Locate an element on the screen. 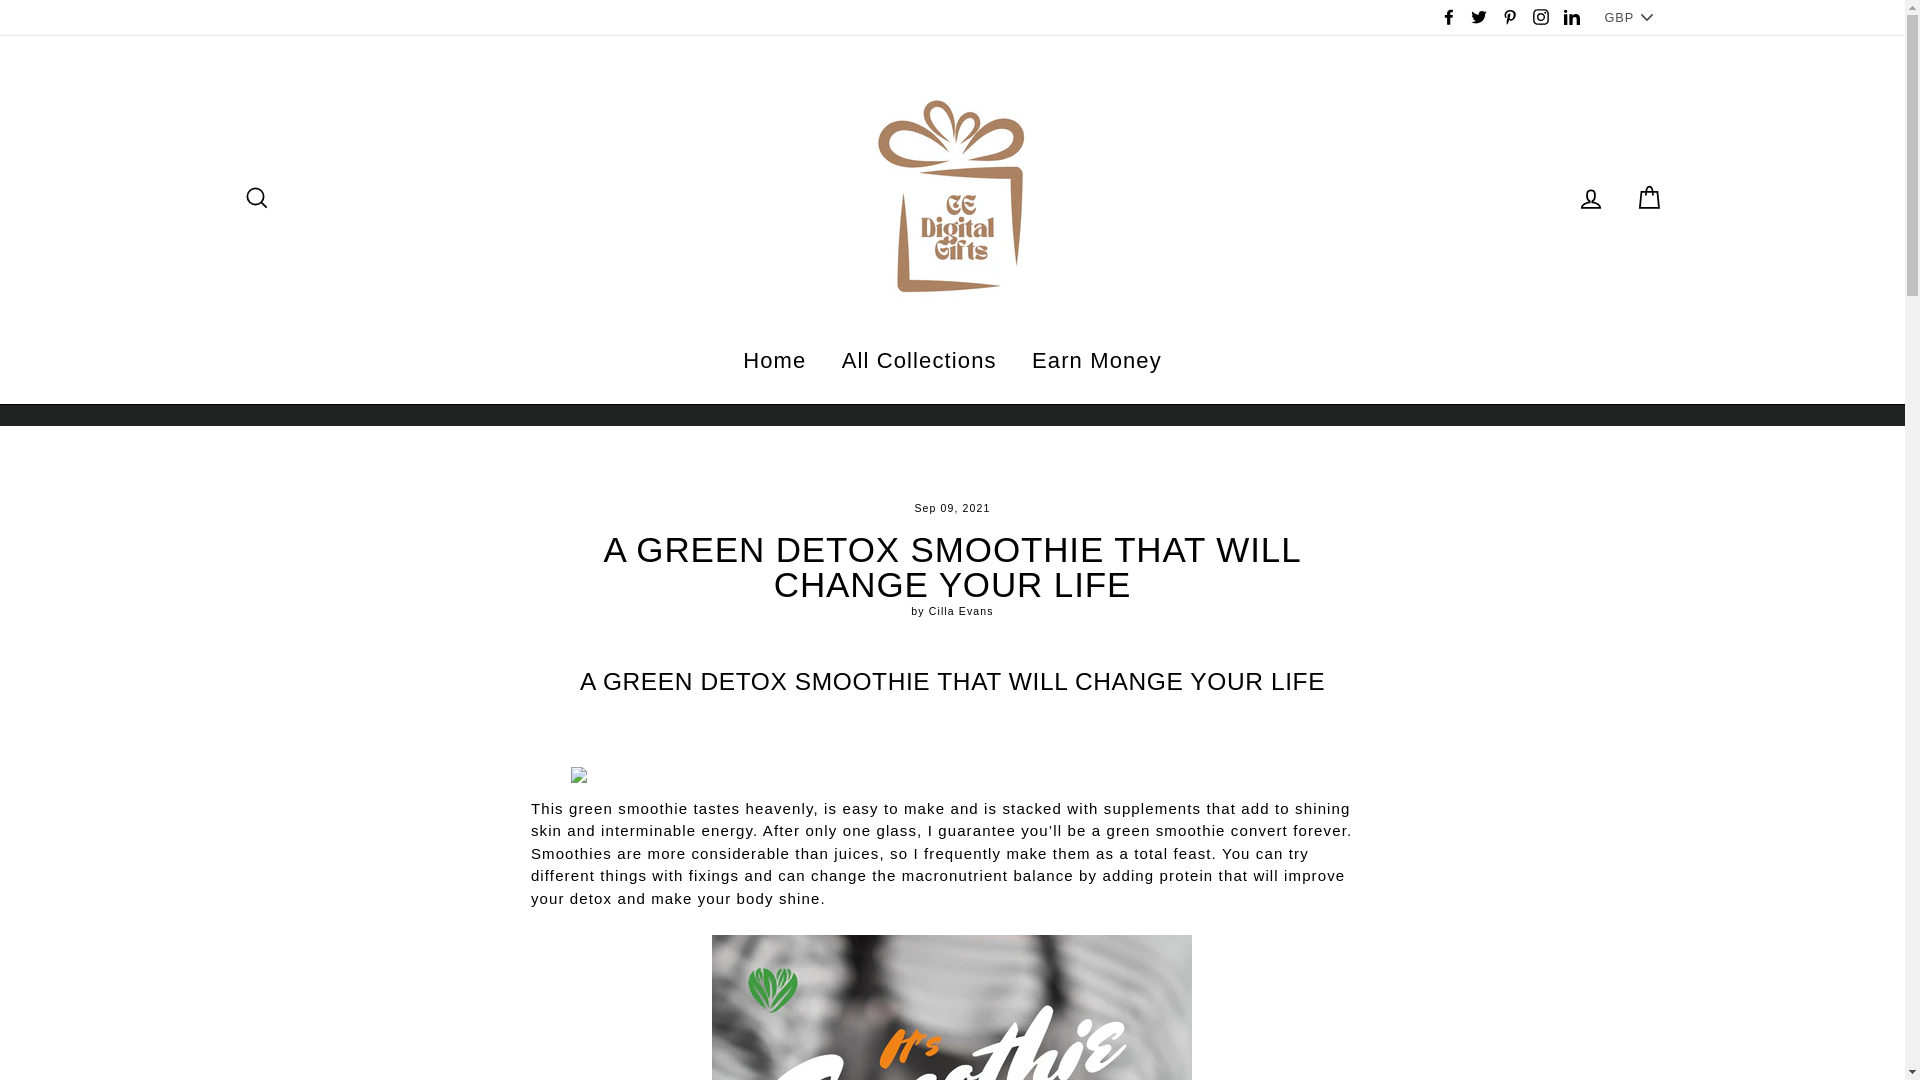 The width and height of the screenshot is (1920, 1080). LinkedIn is located at coordinates (1570, 18).